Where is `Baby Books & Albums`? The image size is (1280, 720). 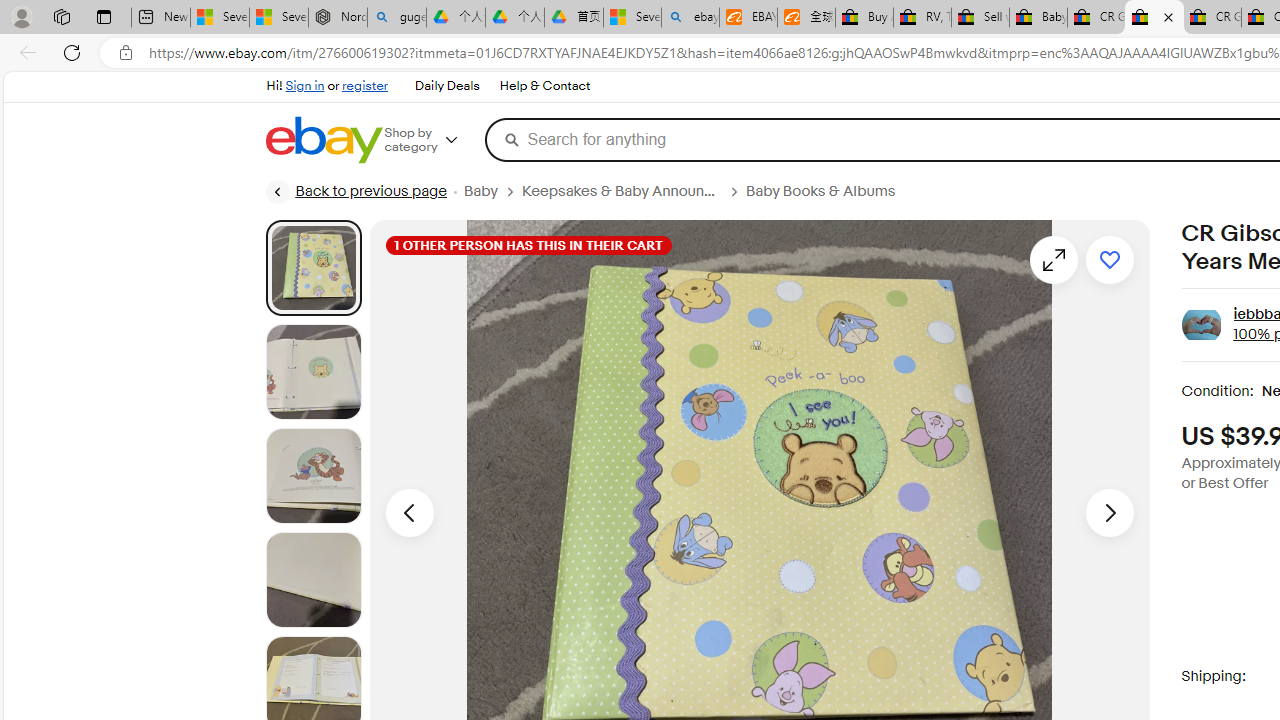 Baby Books & Albums is located at coordinates (820, 191).